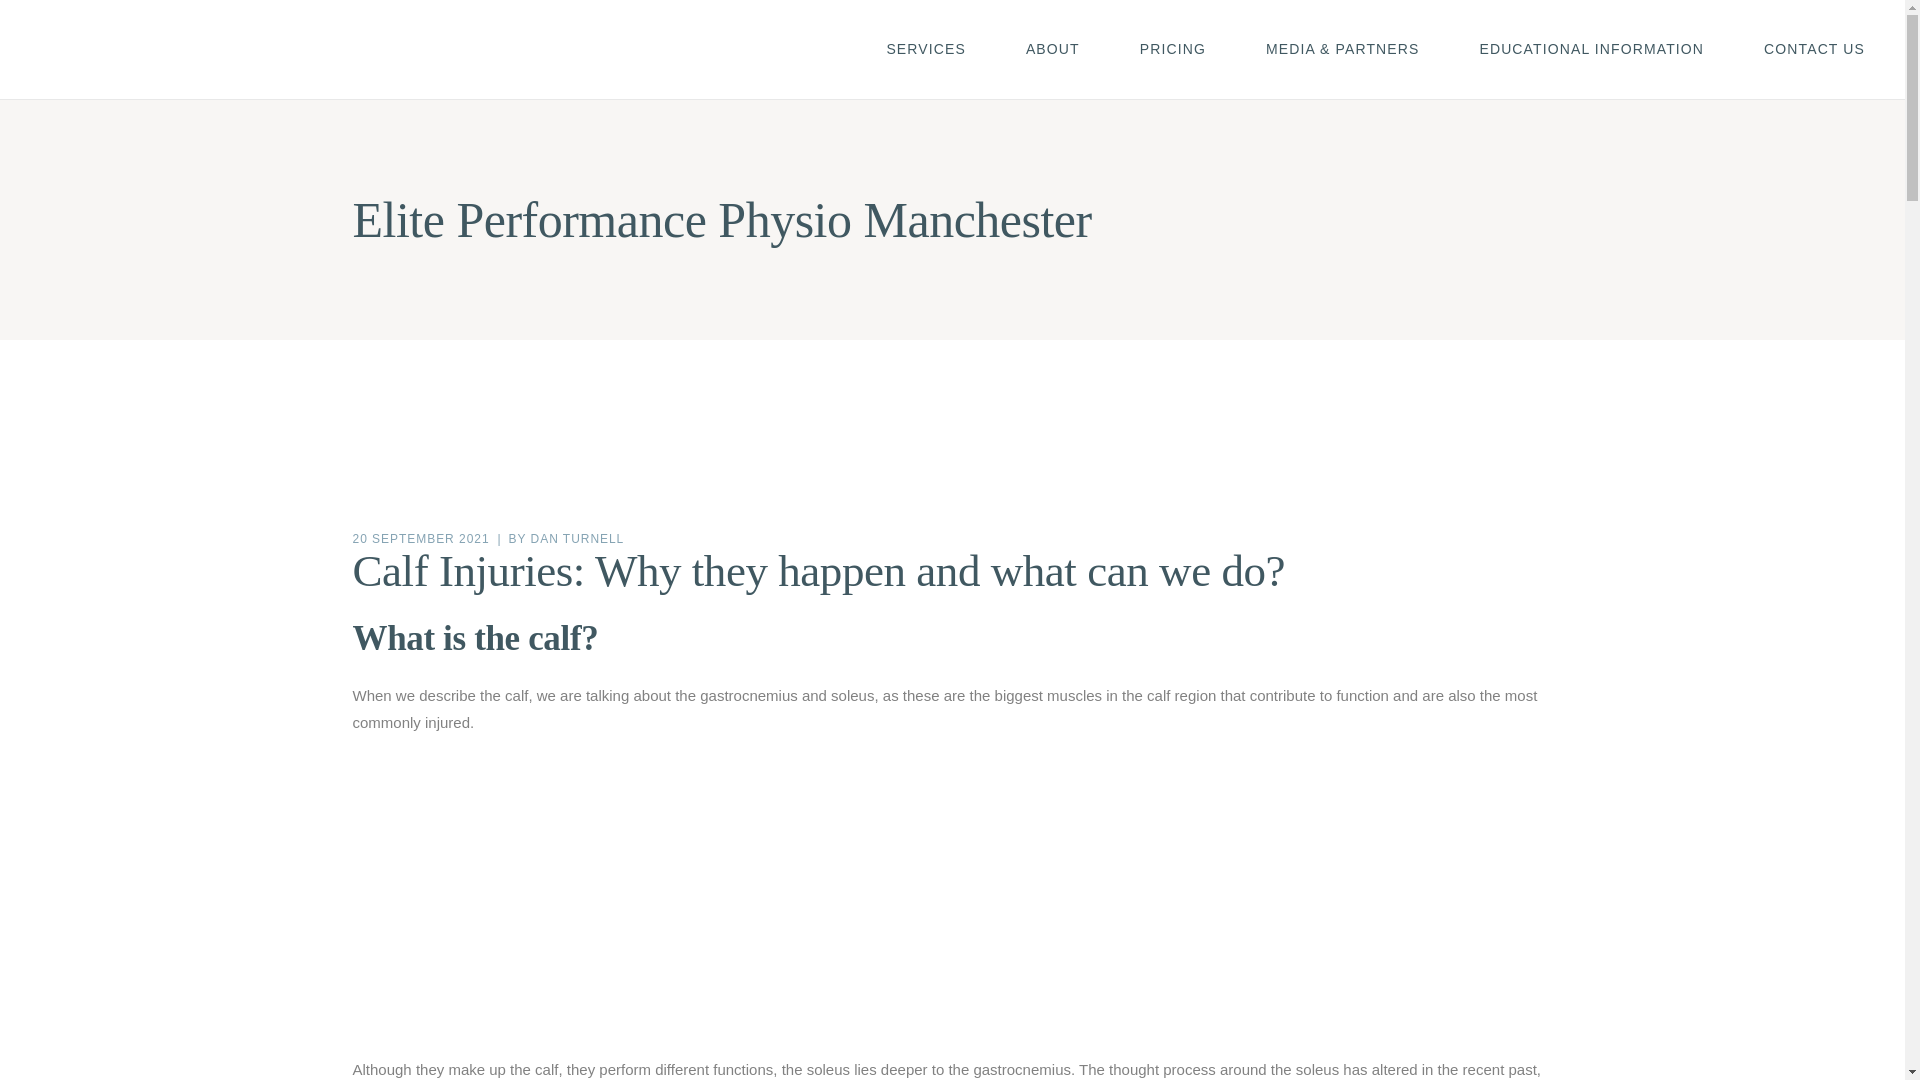  What do you see at coordinates (1172, 50) in the screenshot?
I see `PRICING` at bounding box center [1172, 50].